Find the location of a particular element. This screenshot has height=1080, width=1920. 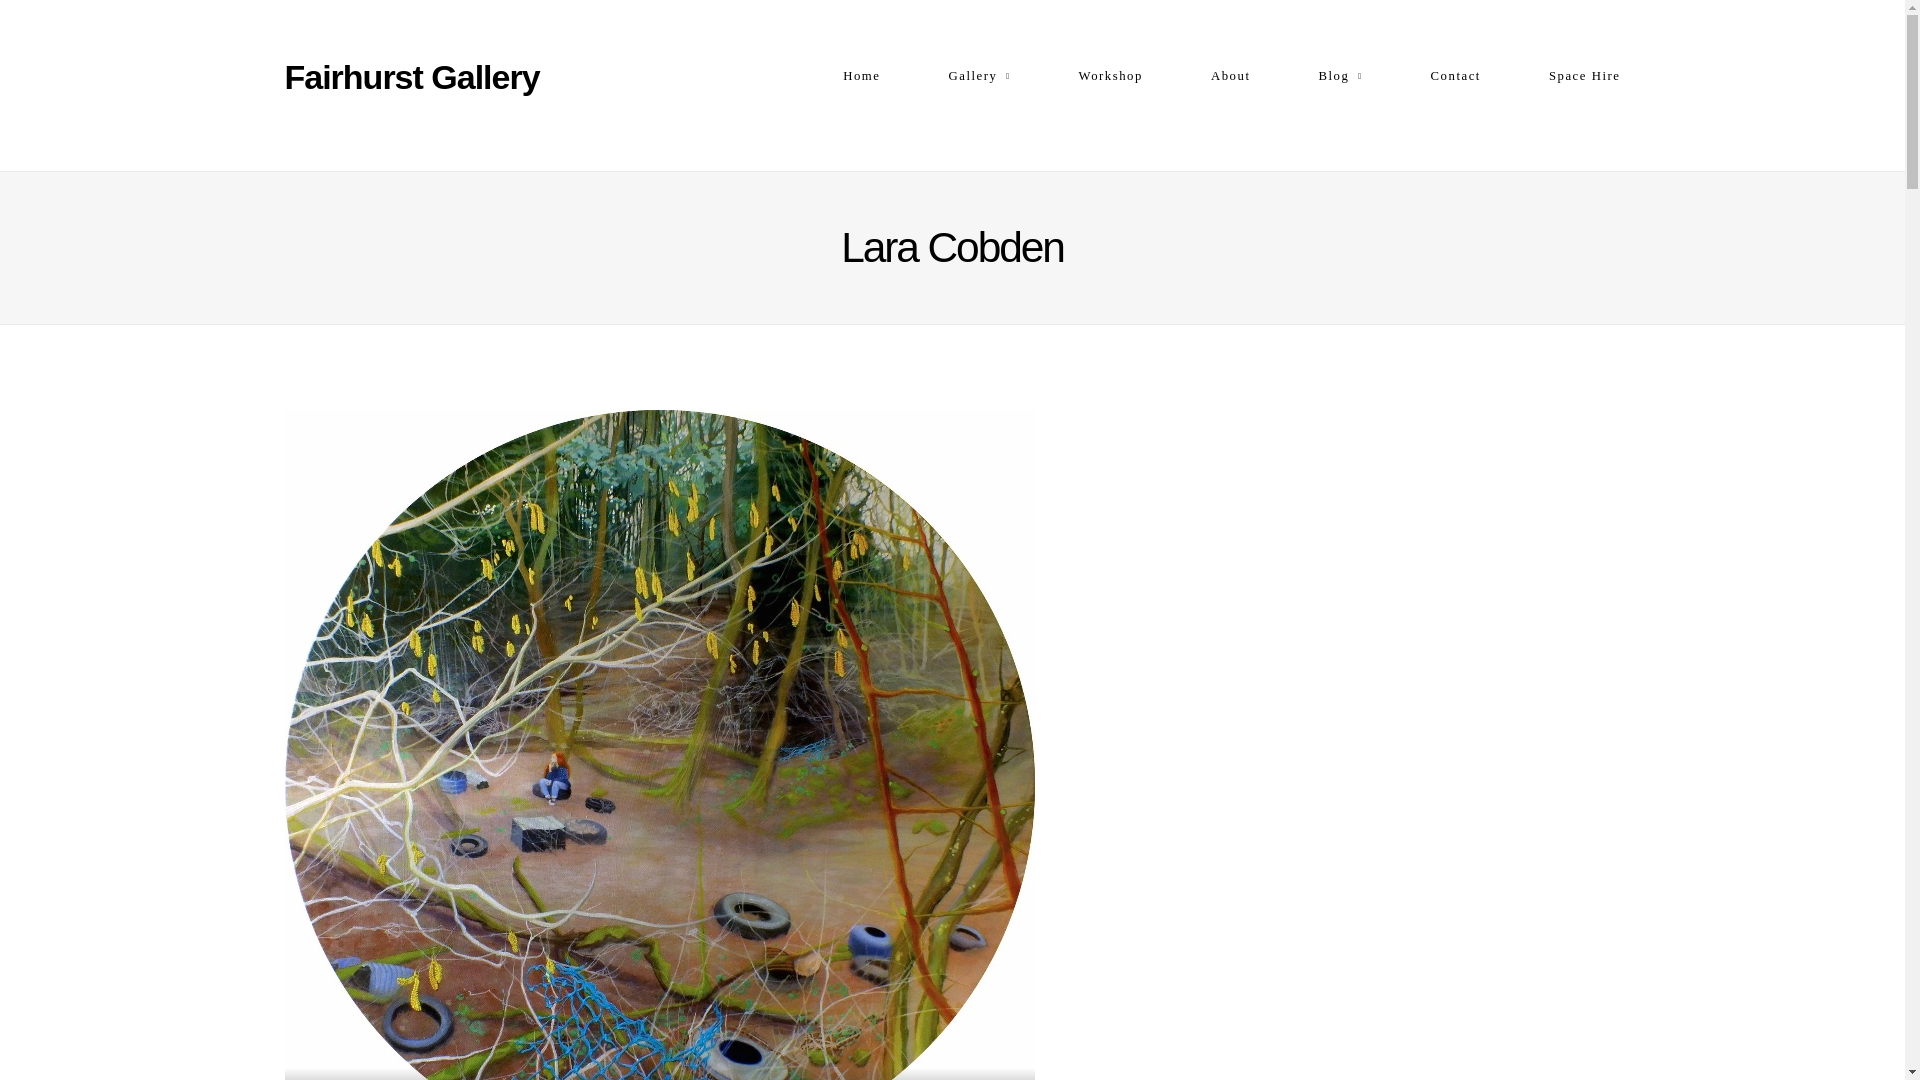

Blog is located at coordinates (1339, 76).